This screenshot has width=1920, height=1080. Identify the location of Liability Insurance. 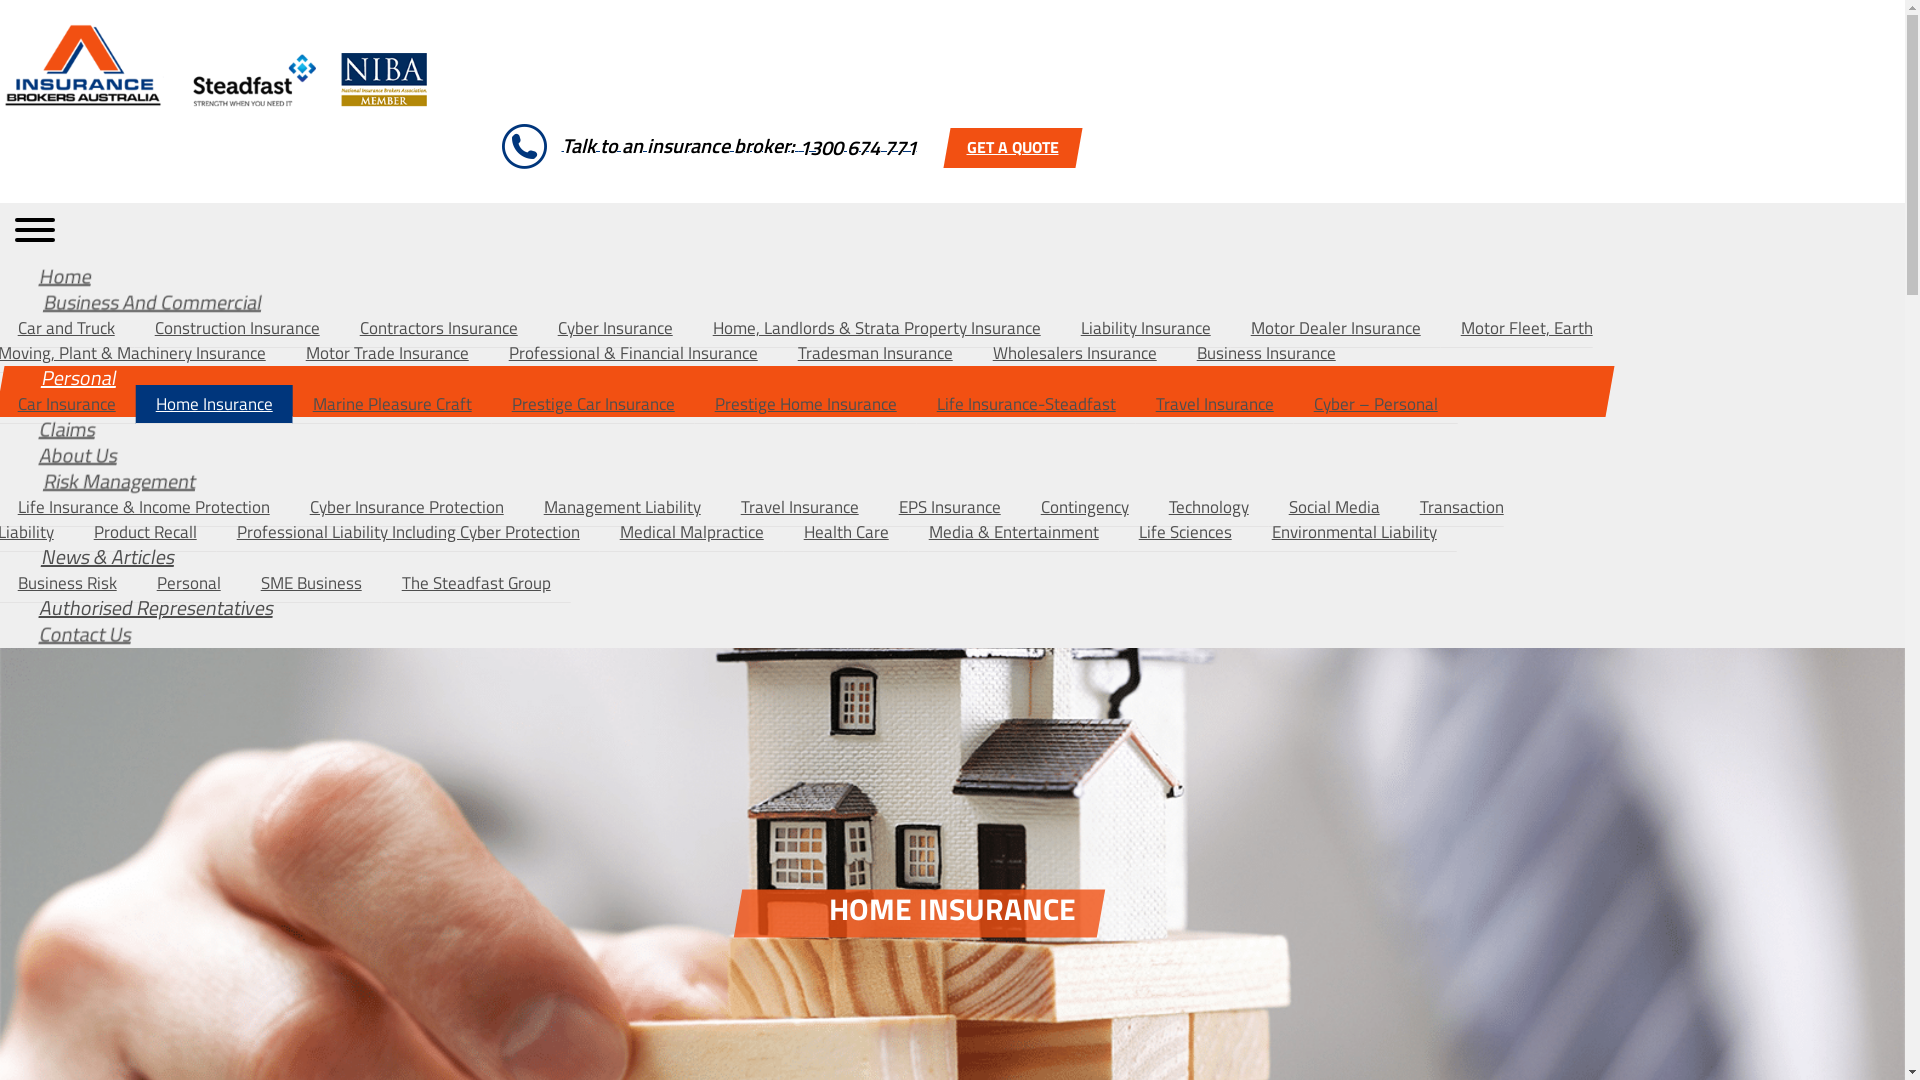
(1146, 328).